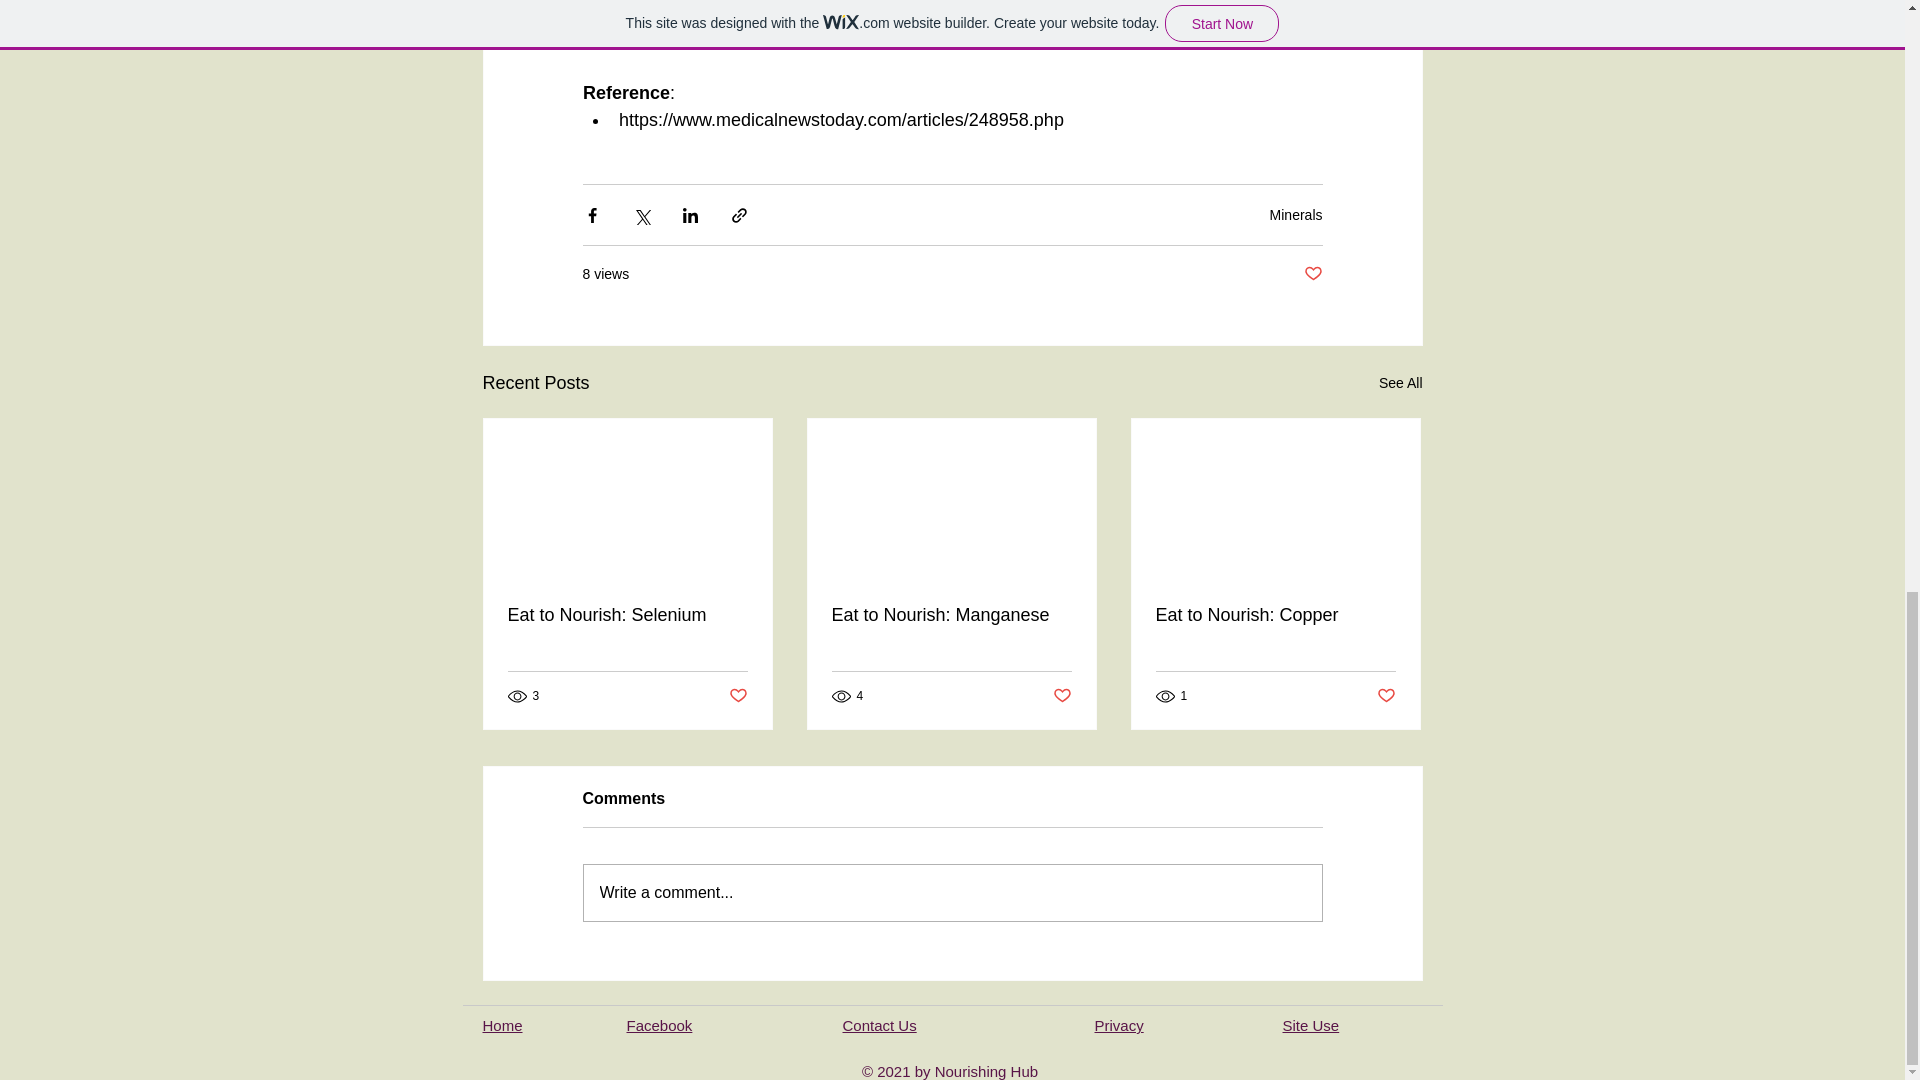  Describe the element at coordinates (952, 893) in the screenshot. I see `Write a comment...` at that location.